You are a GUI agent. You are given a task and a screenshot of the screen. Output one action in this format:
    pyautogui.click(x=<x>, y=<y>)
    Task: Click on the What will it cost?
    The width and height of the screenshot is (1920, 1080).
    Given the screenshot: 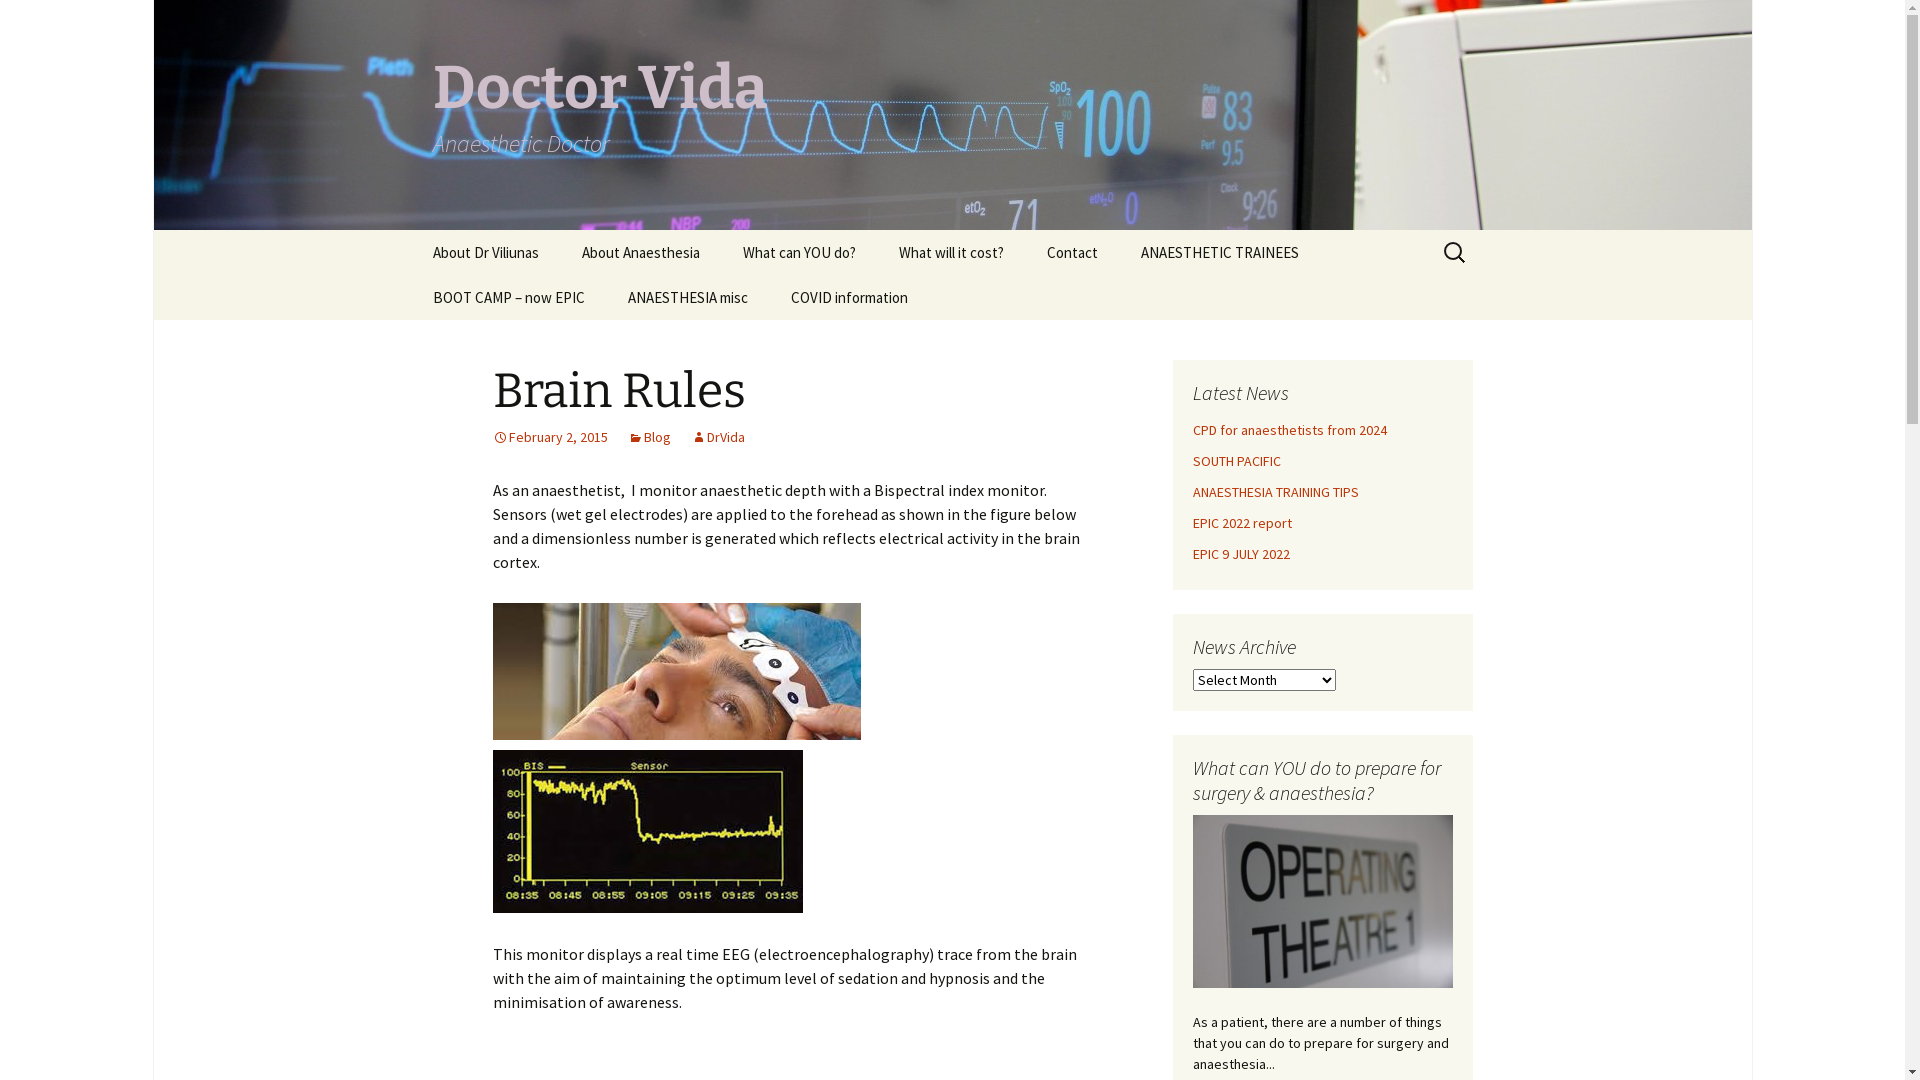 What is the action you would take?
    pyautogui.click(x=950, y=252)
    